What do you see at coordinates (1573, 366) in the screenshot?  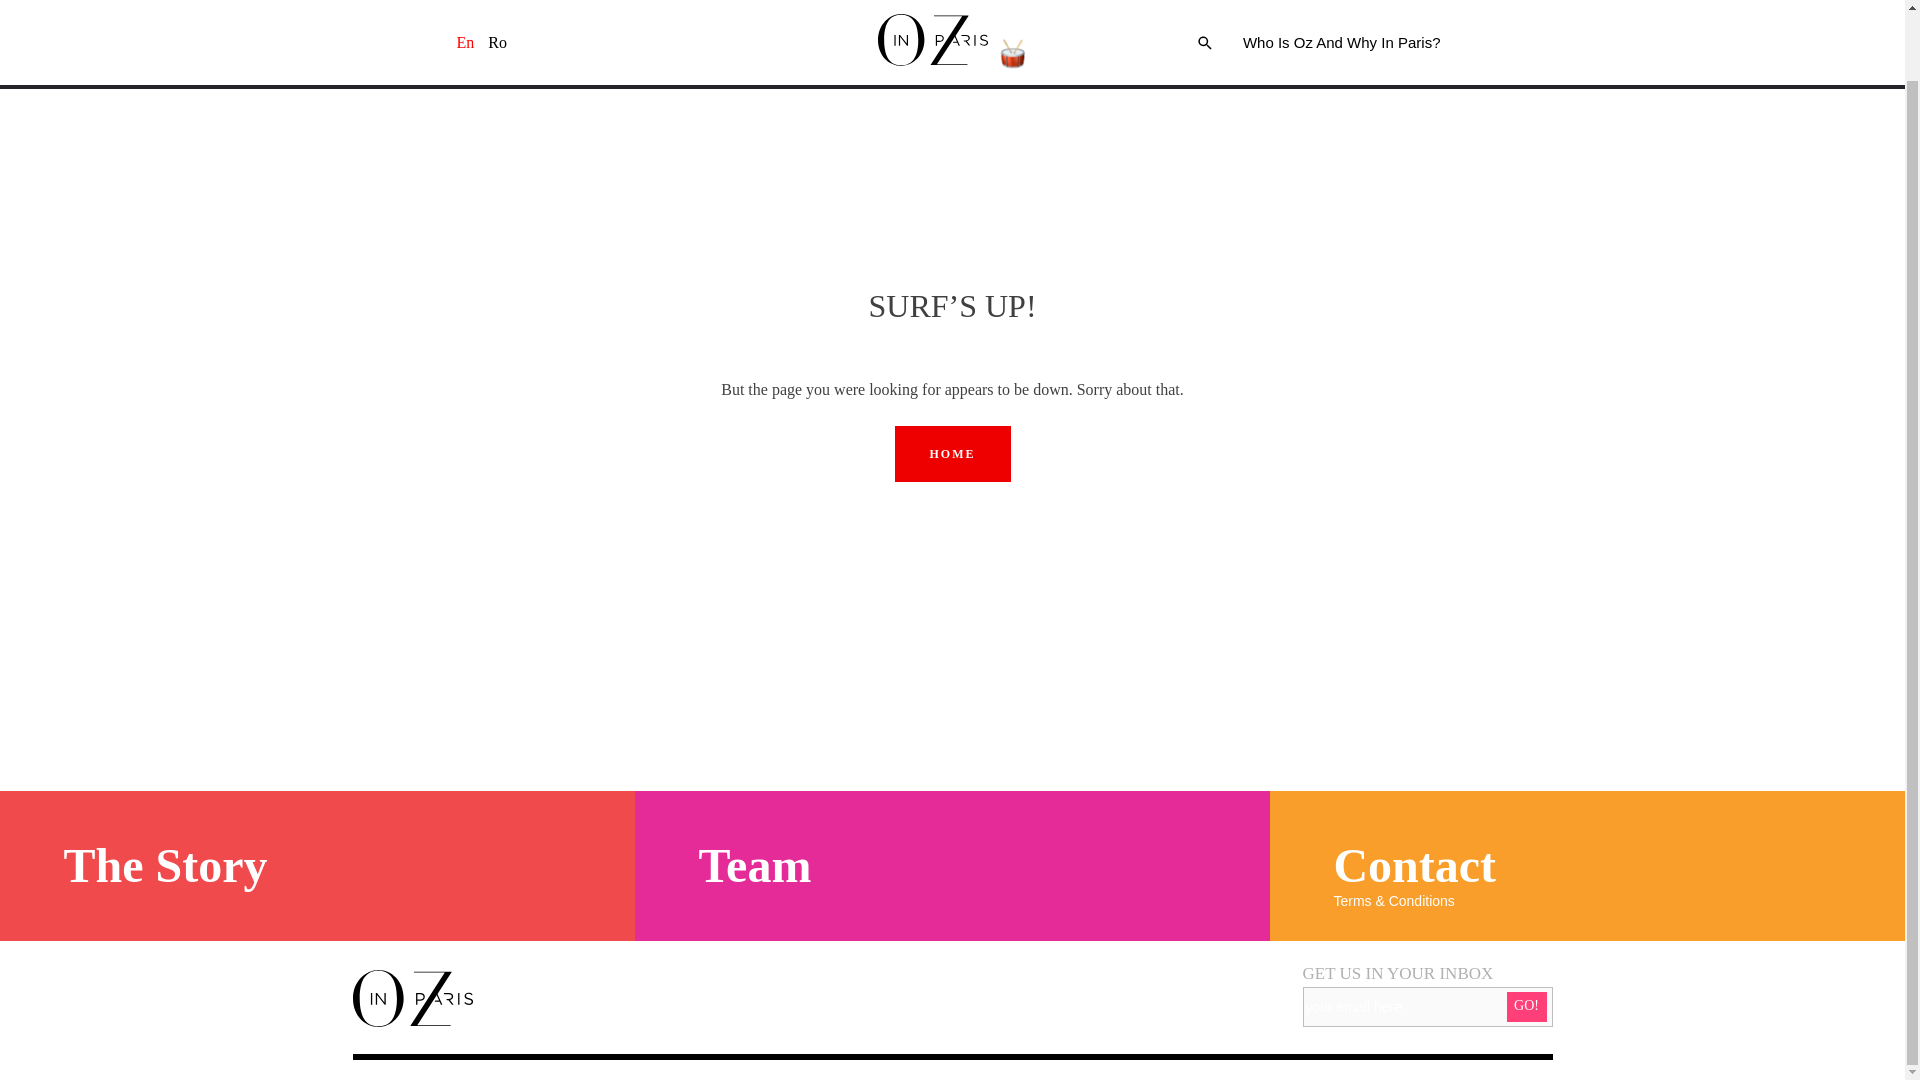 I see `Search` at bounding box center [1573, 366].